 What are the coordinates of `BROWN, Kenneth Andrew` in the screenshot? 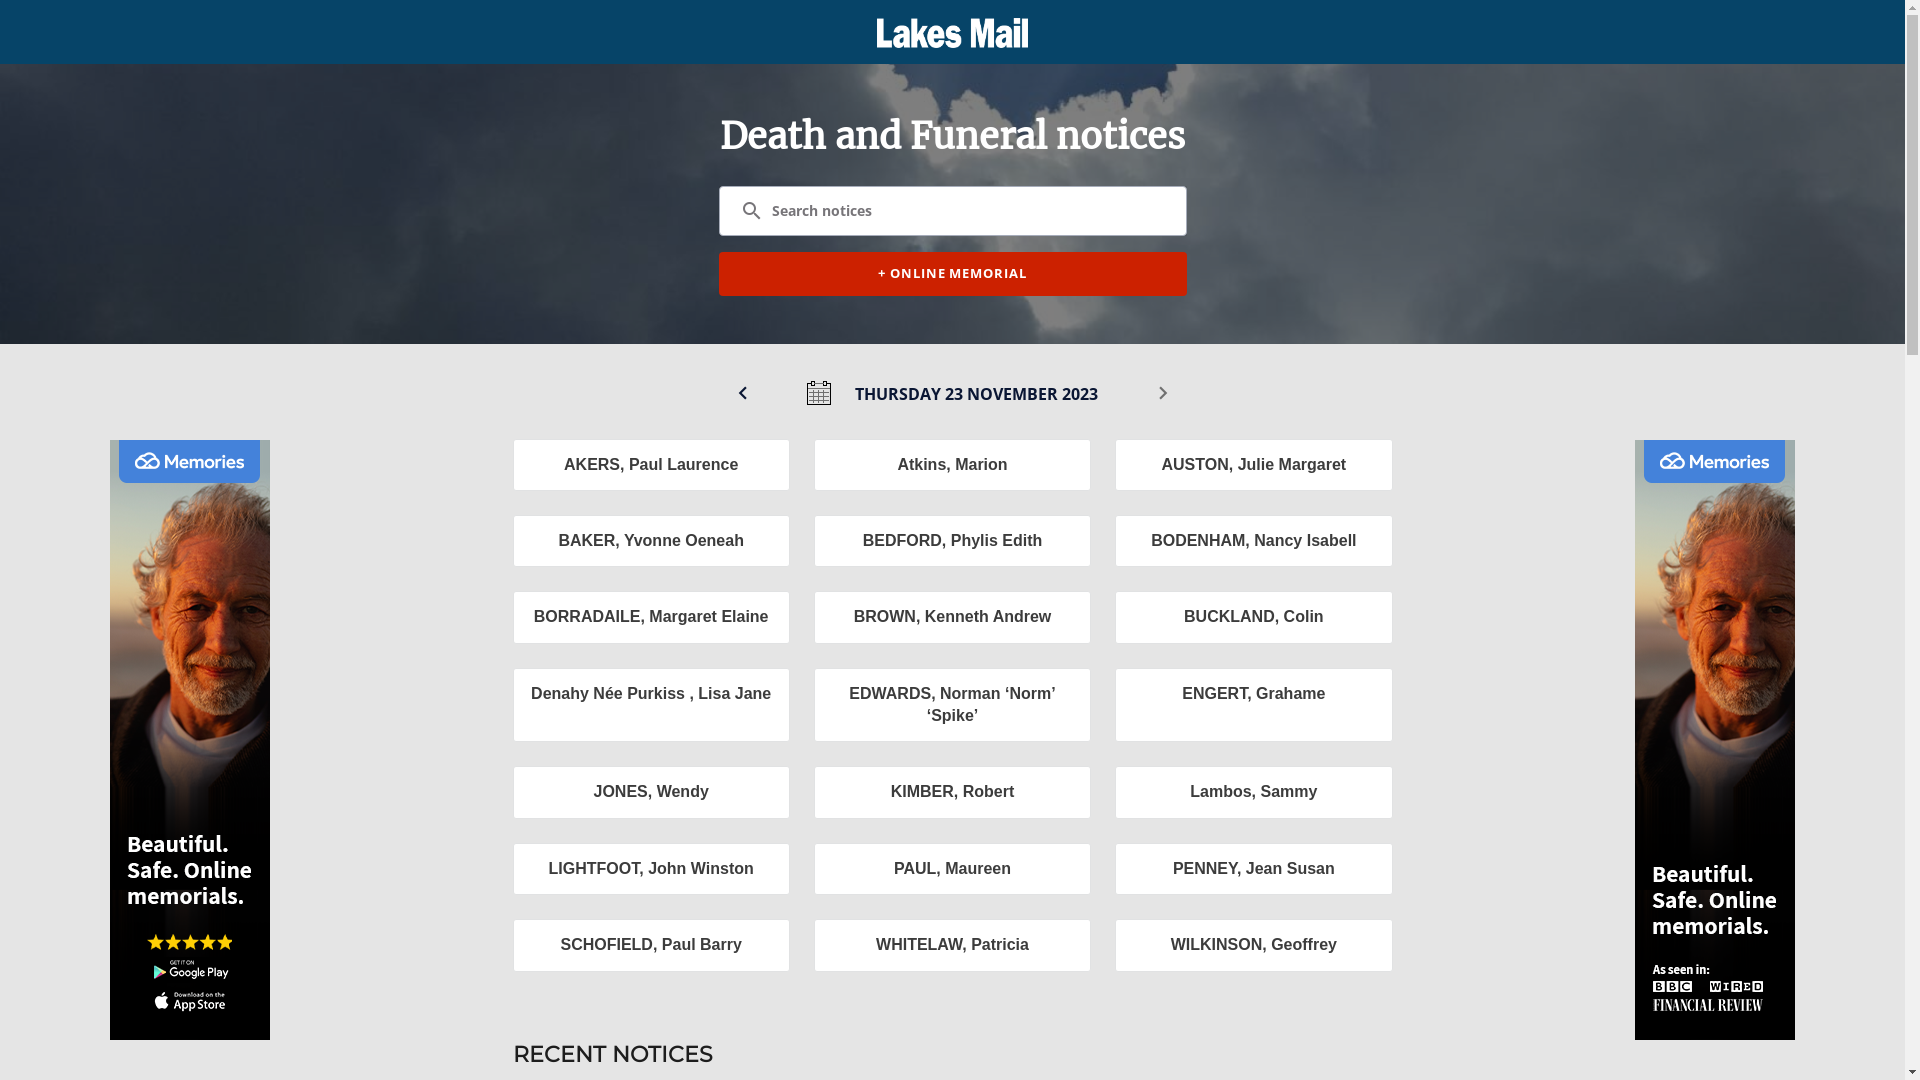 It's located at (952, 617).